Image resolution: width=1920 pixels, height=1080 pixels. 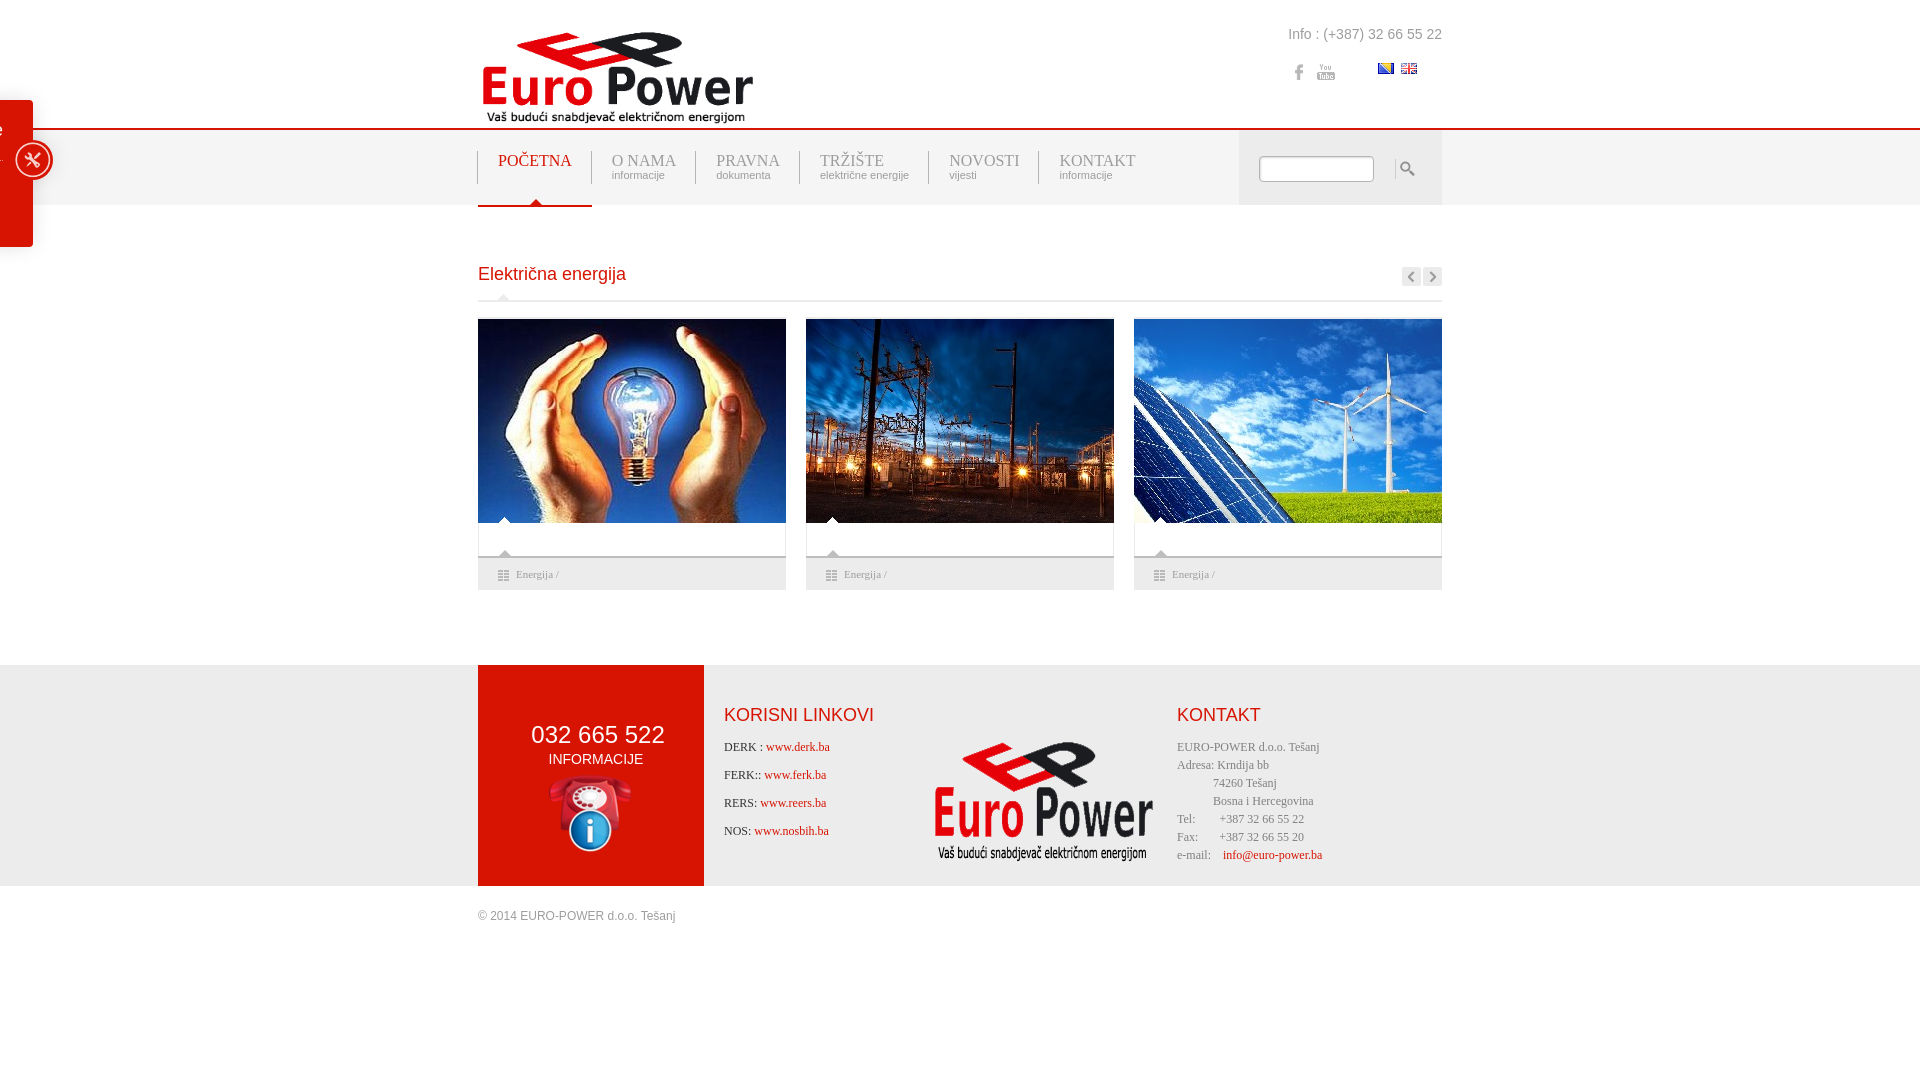 What do you see at coordinates (1272, 855) in the screenshot?
I see `info@euro-power.ba` at bounding box center [1272, 855].